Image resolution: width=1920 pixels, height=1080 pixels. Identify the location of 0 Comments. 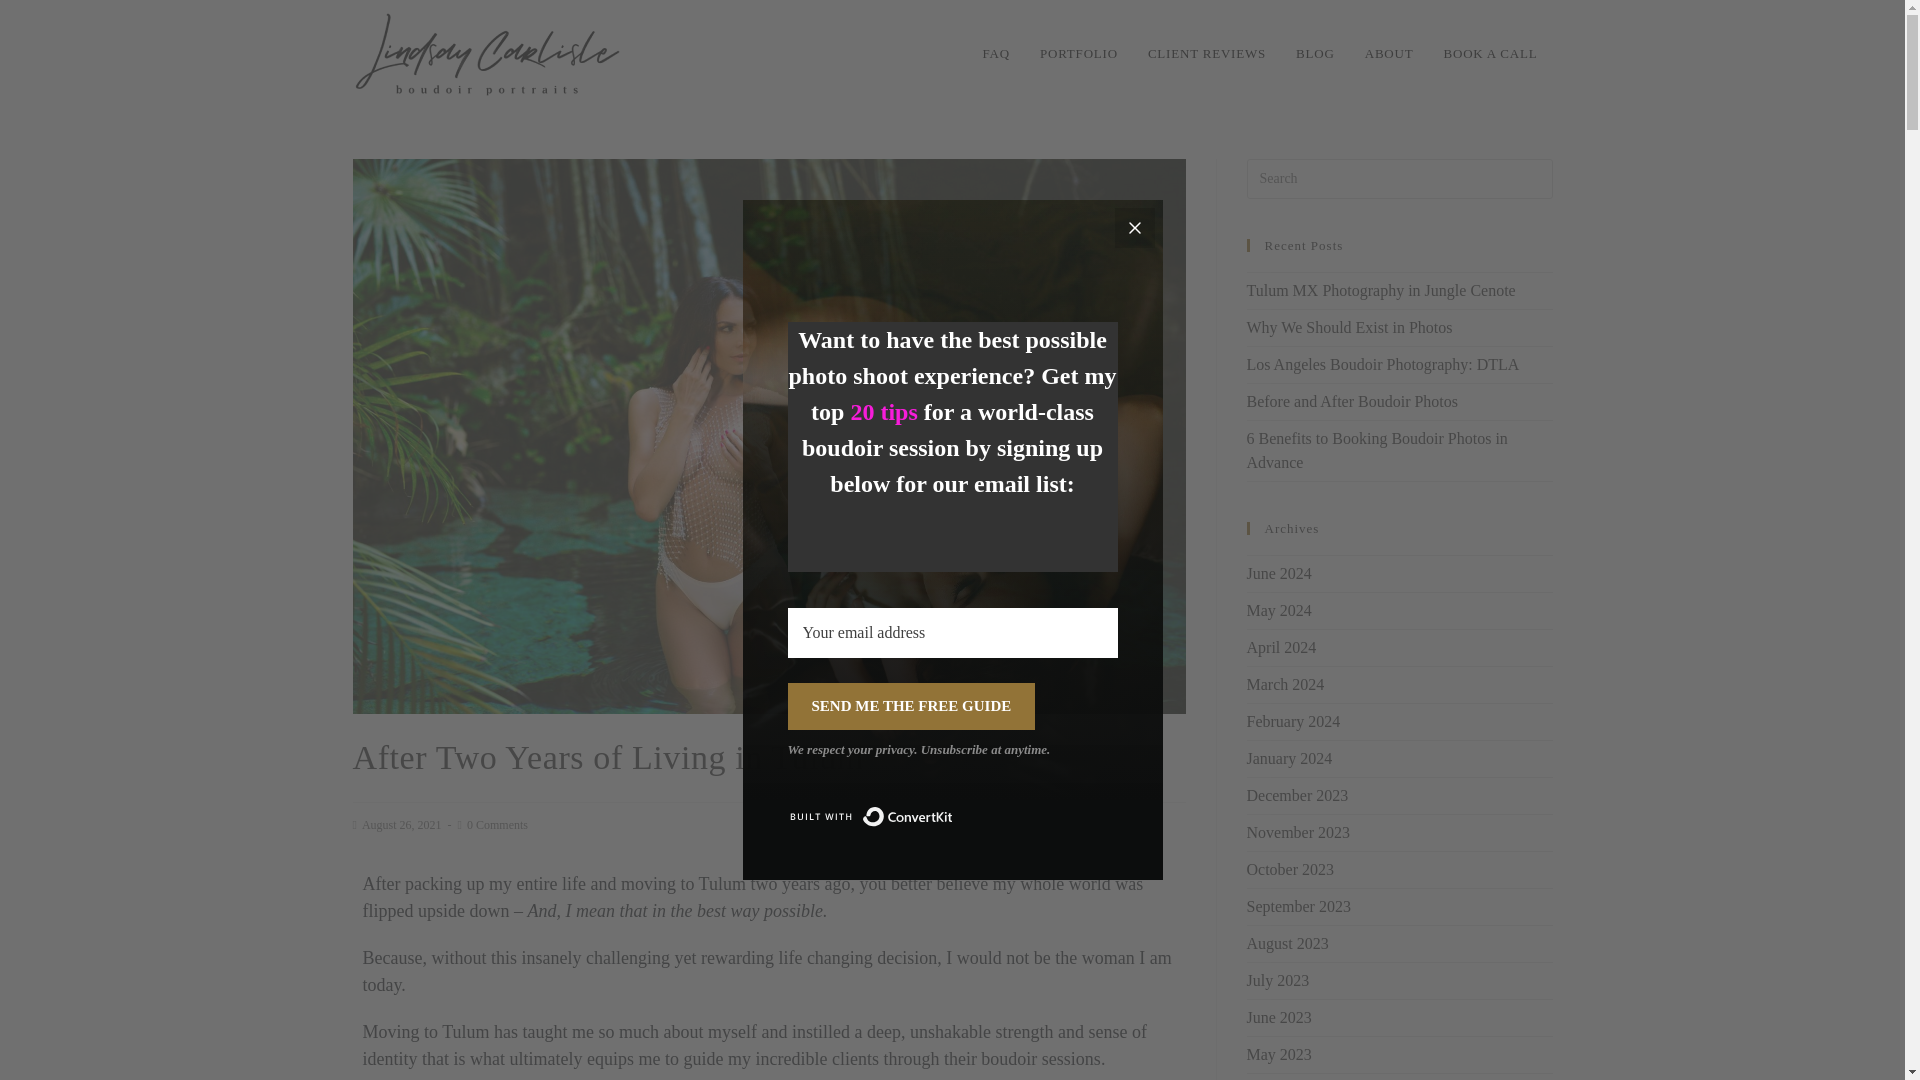
(497, 824).